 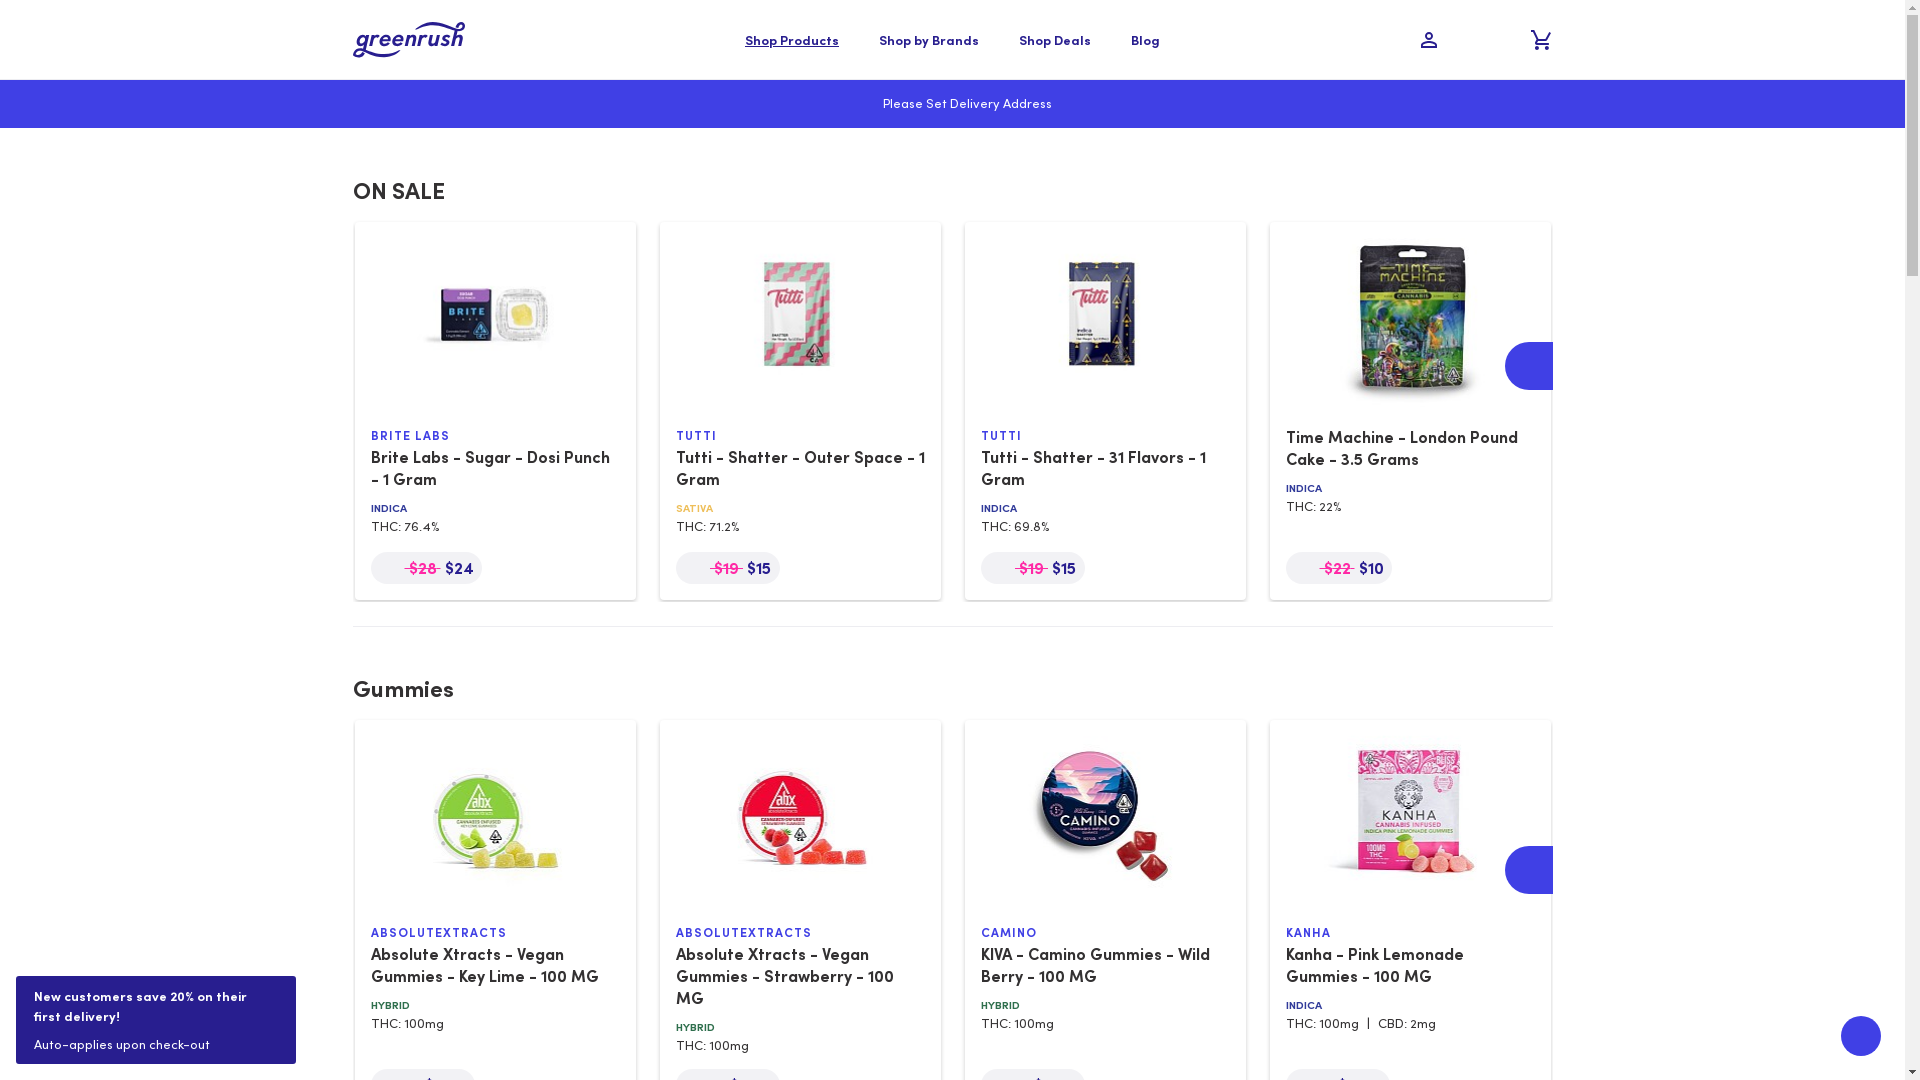 I want to click on Shop Products, so click(x=792, y=40).